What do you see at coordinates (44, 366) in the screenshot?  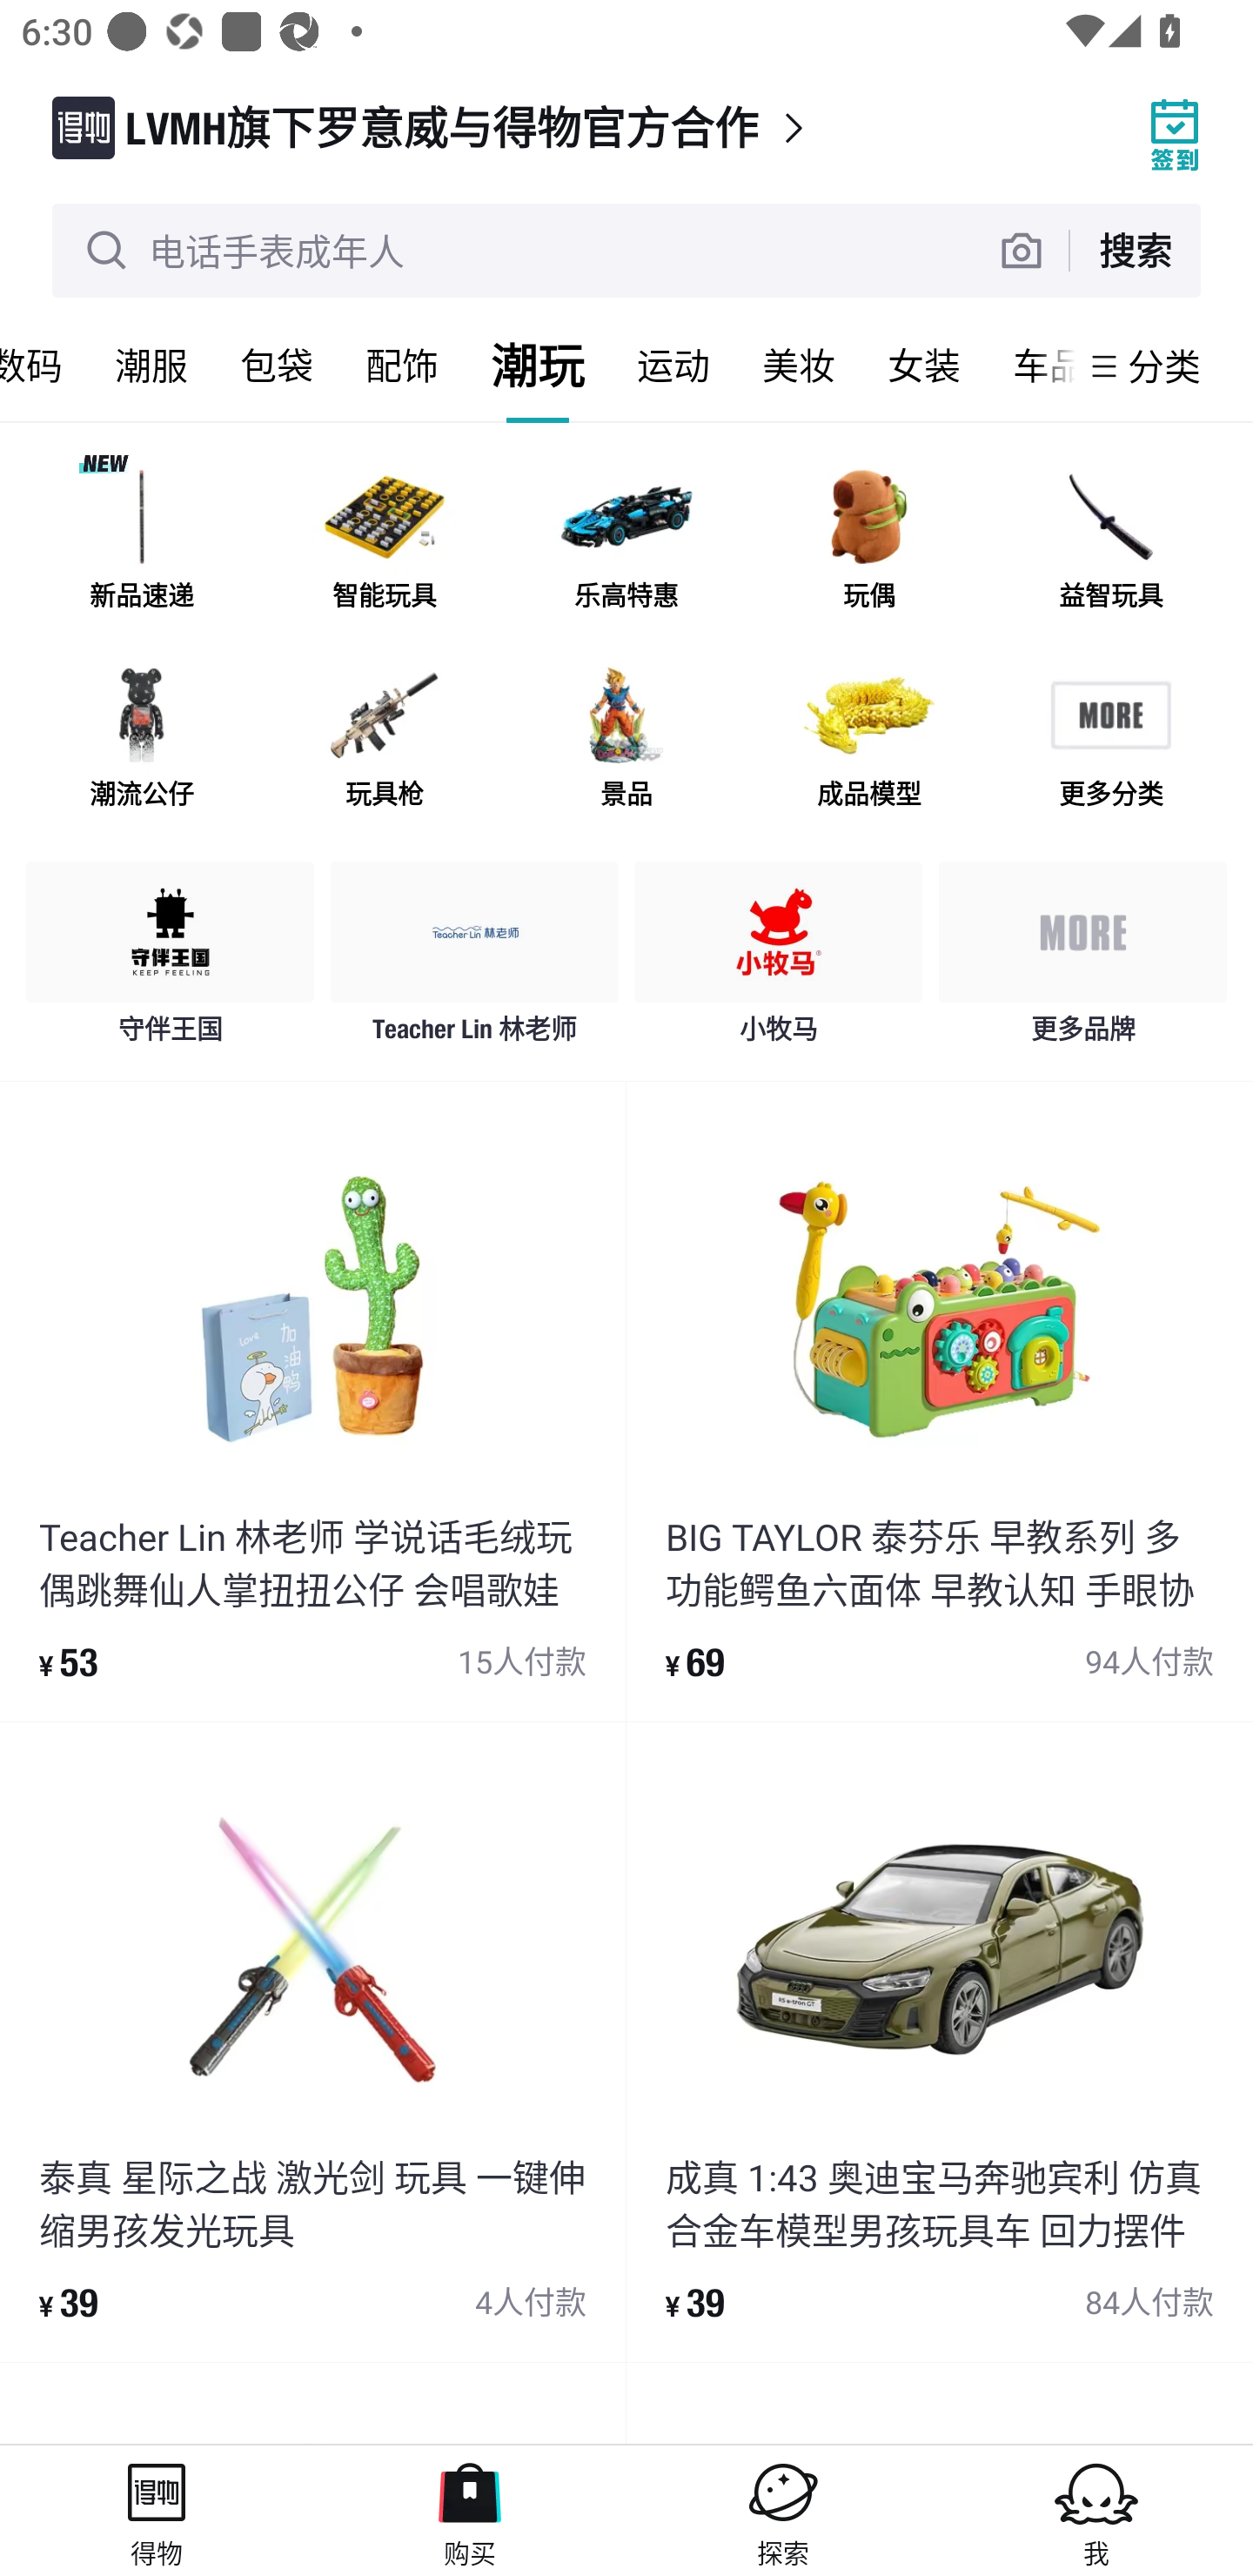 I see `数码` at bounding box center [44, 366].